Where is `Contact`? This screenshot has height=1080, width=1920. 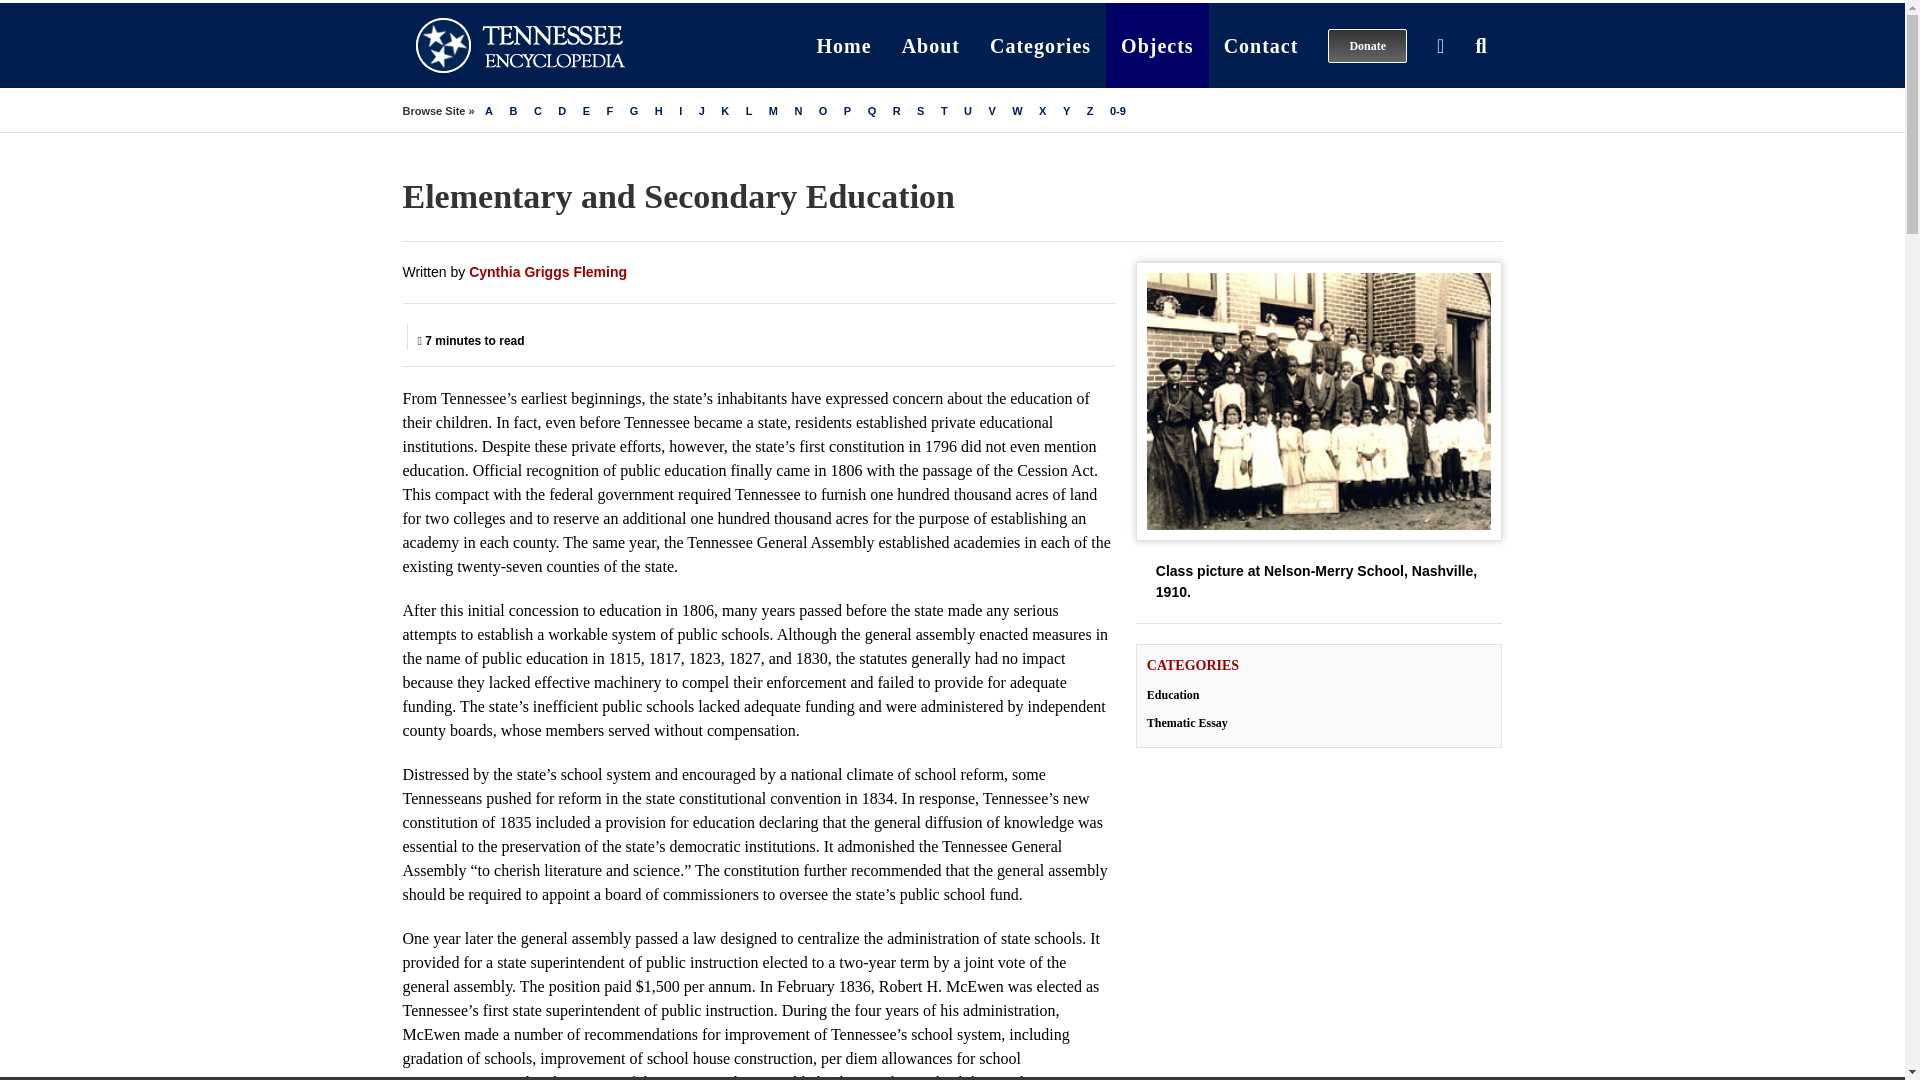
Contact is located at coordinates (1261, 45).